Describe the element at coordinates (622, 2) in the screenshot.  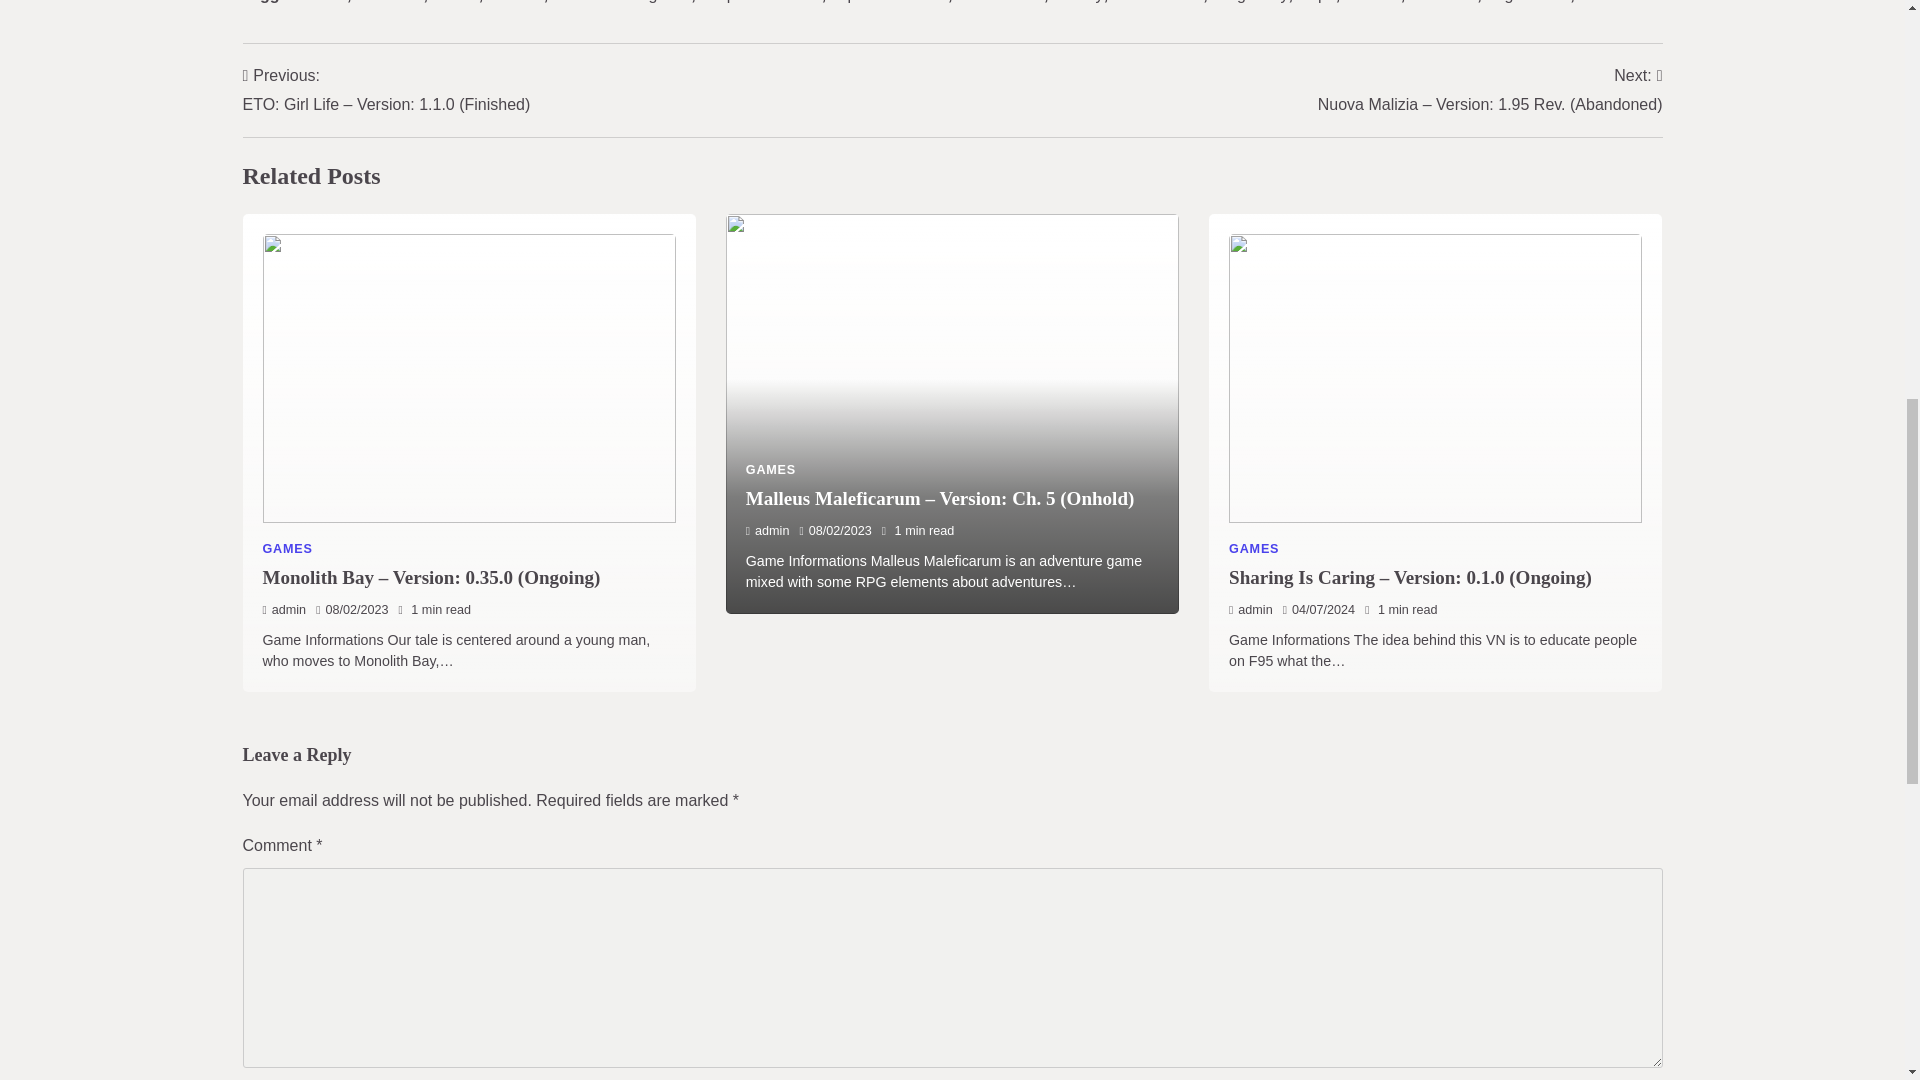
I see `Female Protagonist` at that location.